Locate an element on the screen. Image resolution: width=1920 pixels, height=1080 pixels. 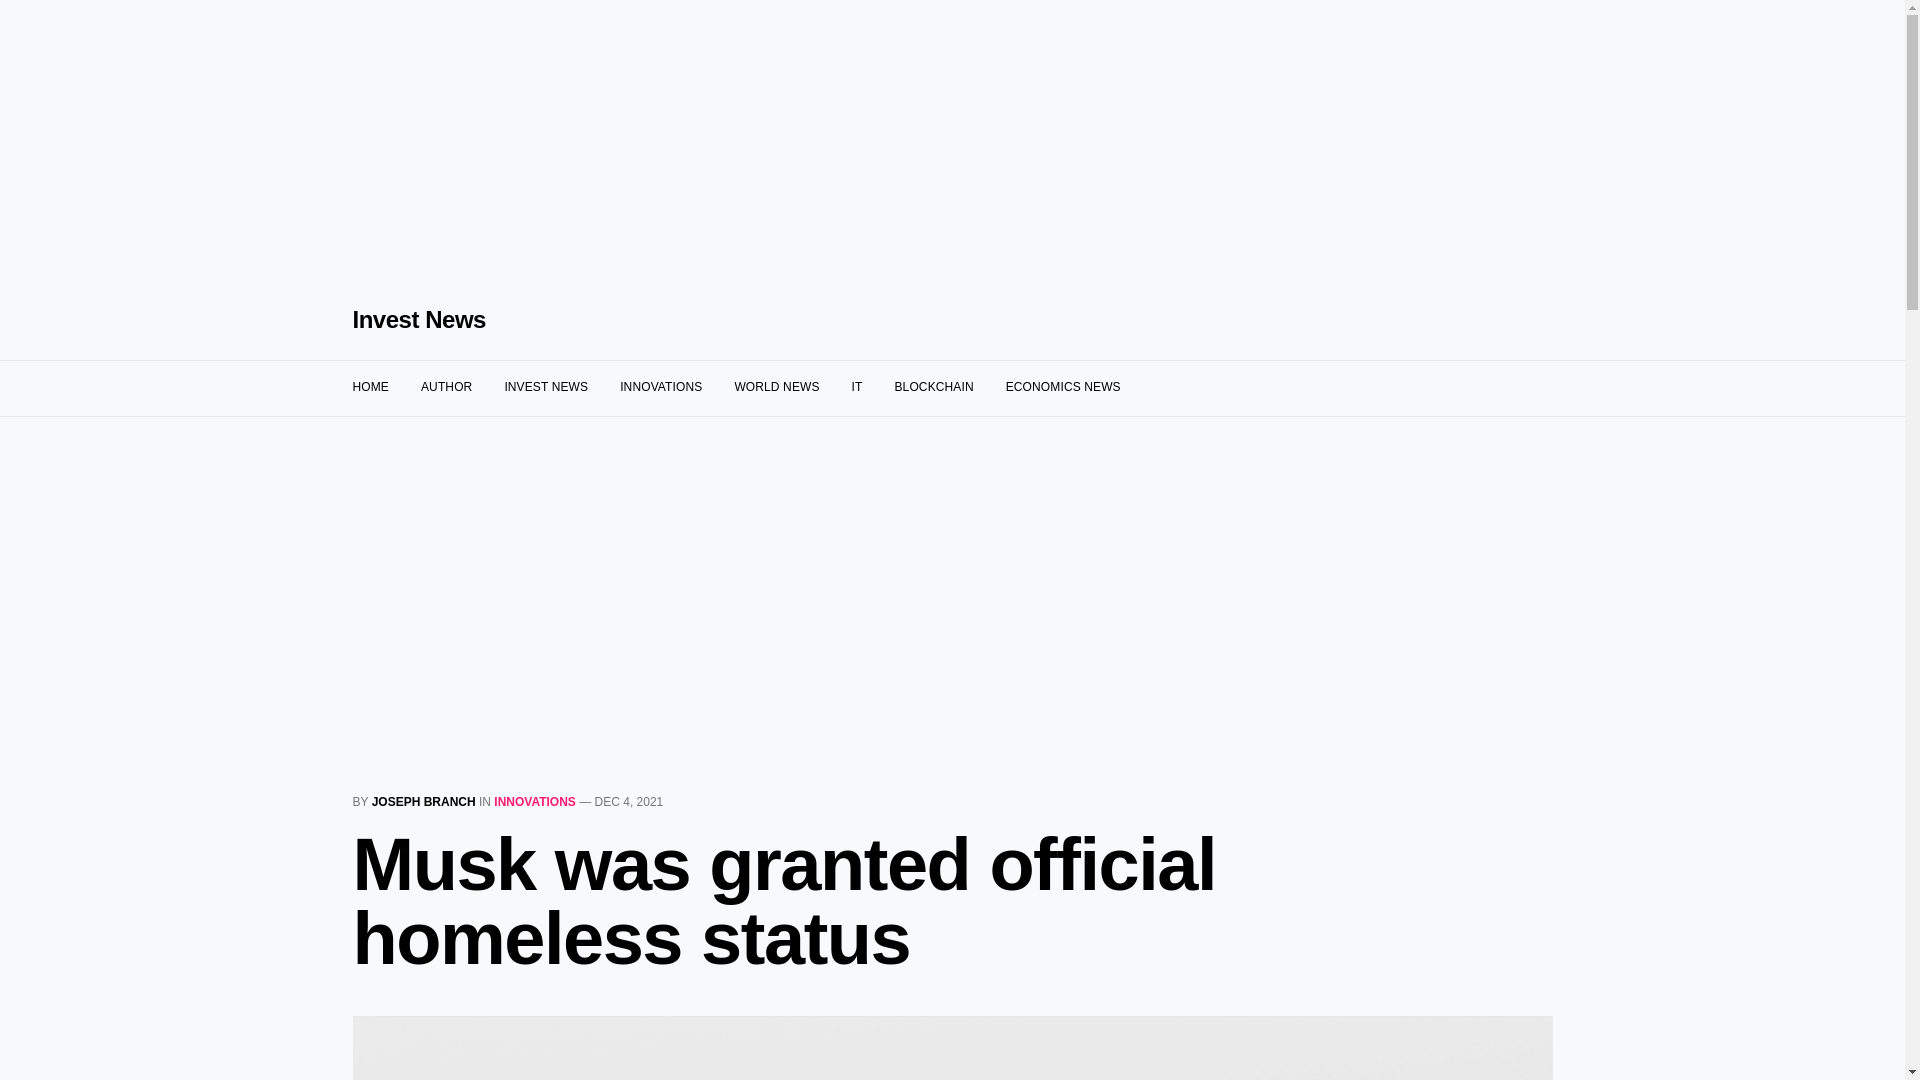
Invest News is located at coordinates (418, 319).